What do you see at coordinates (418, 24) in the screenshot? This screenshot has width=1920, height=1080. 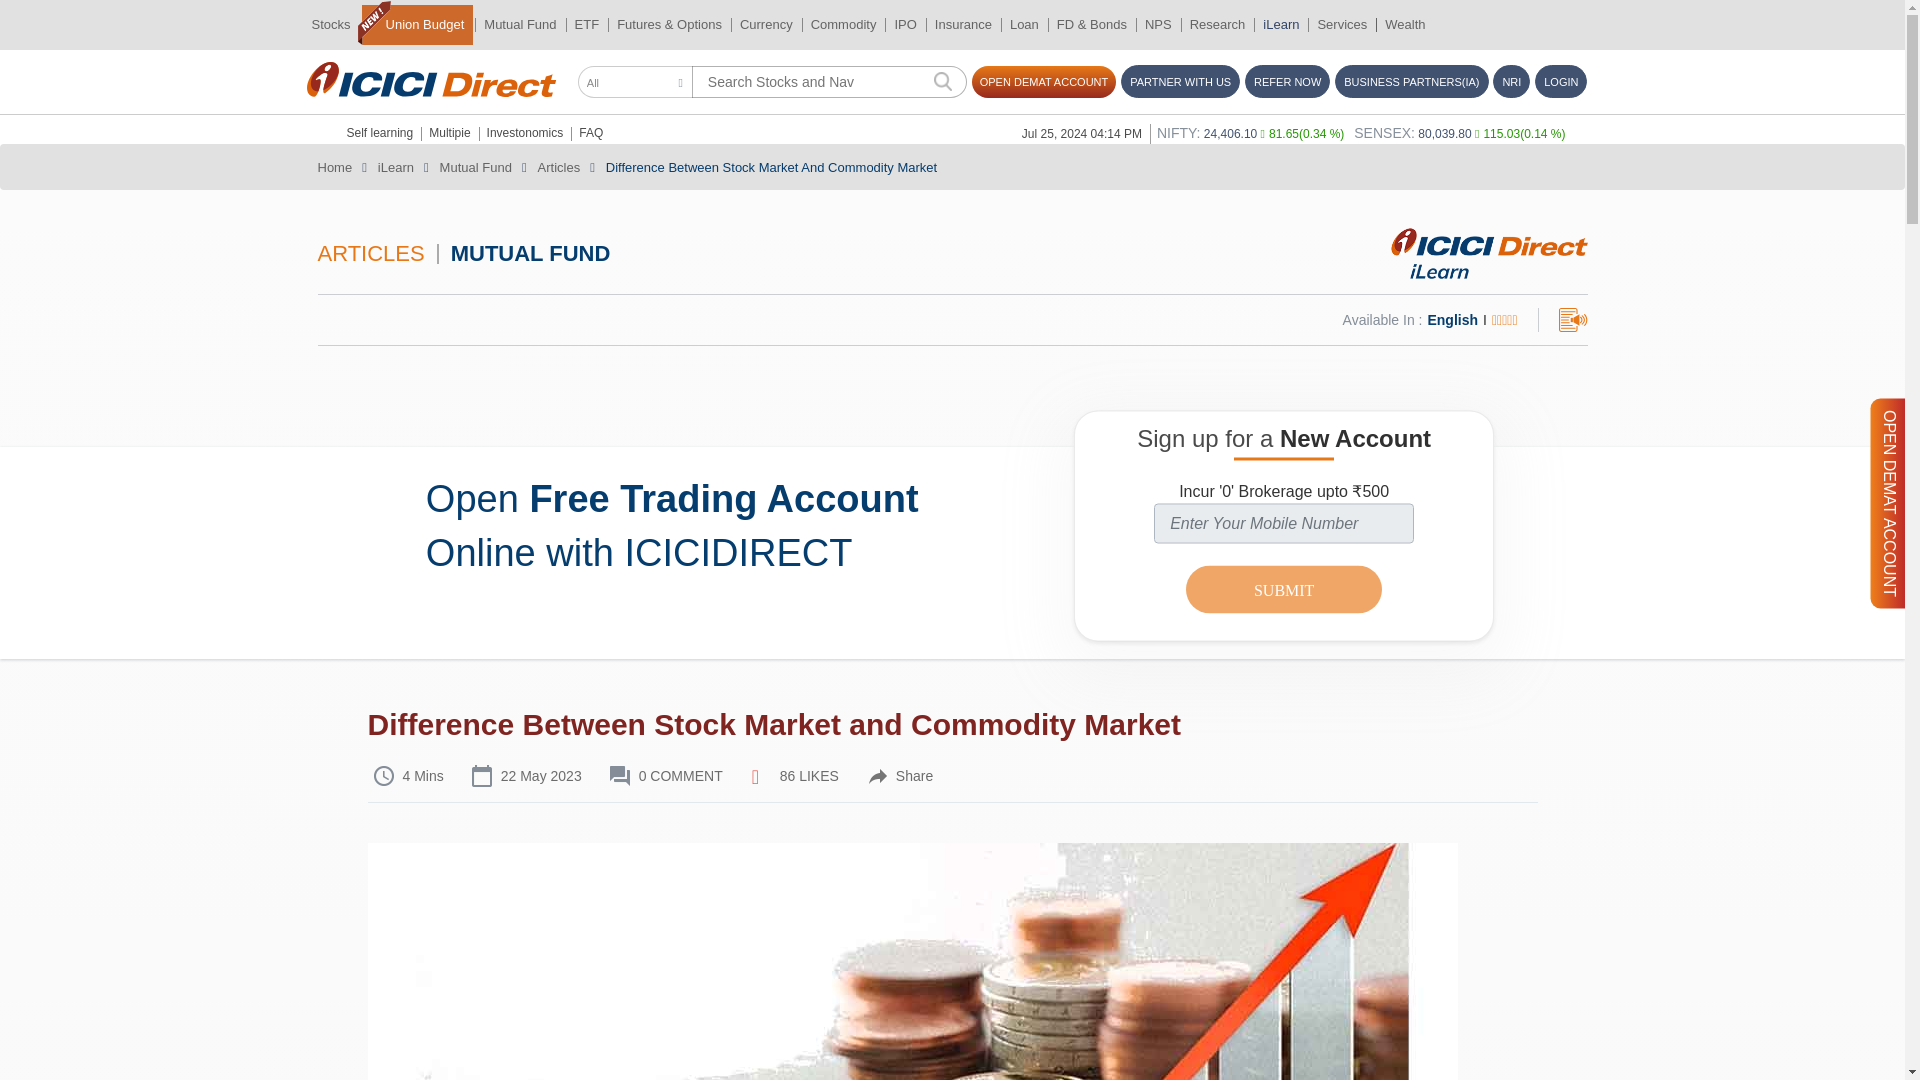 I see `Union Budget` at bounding box center [418, 24].